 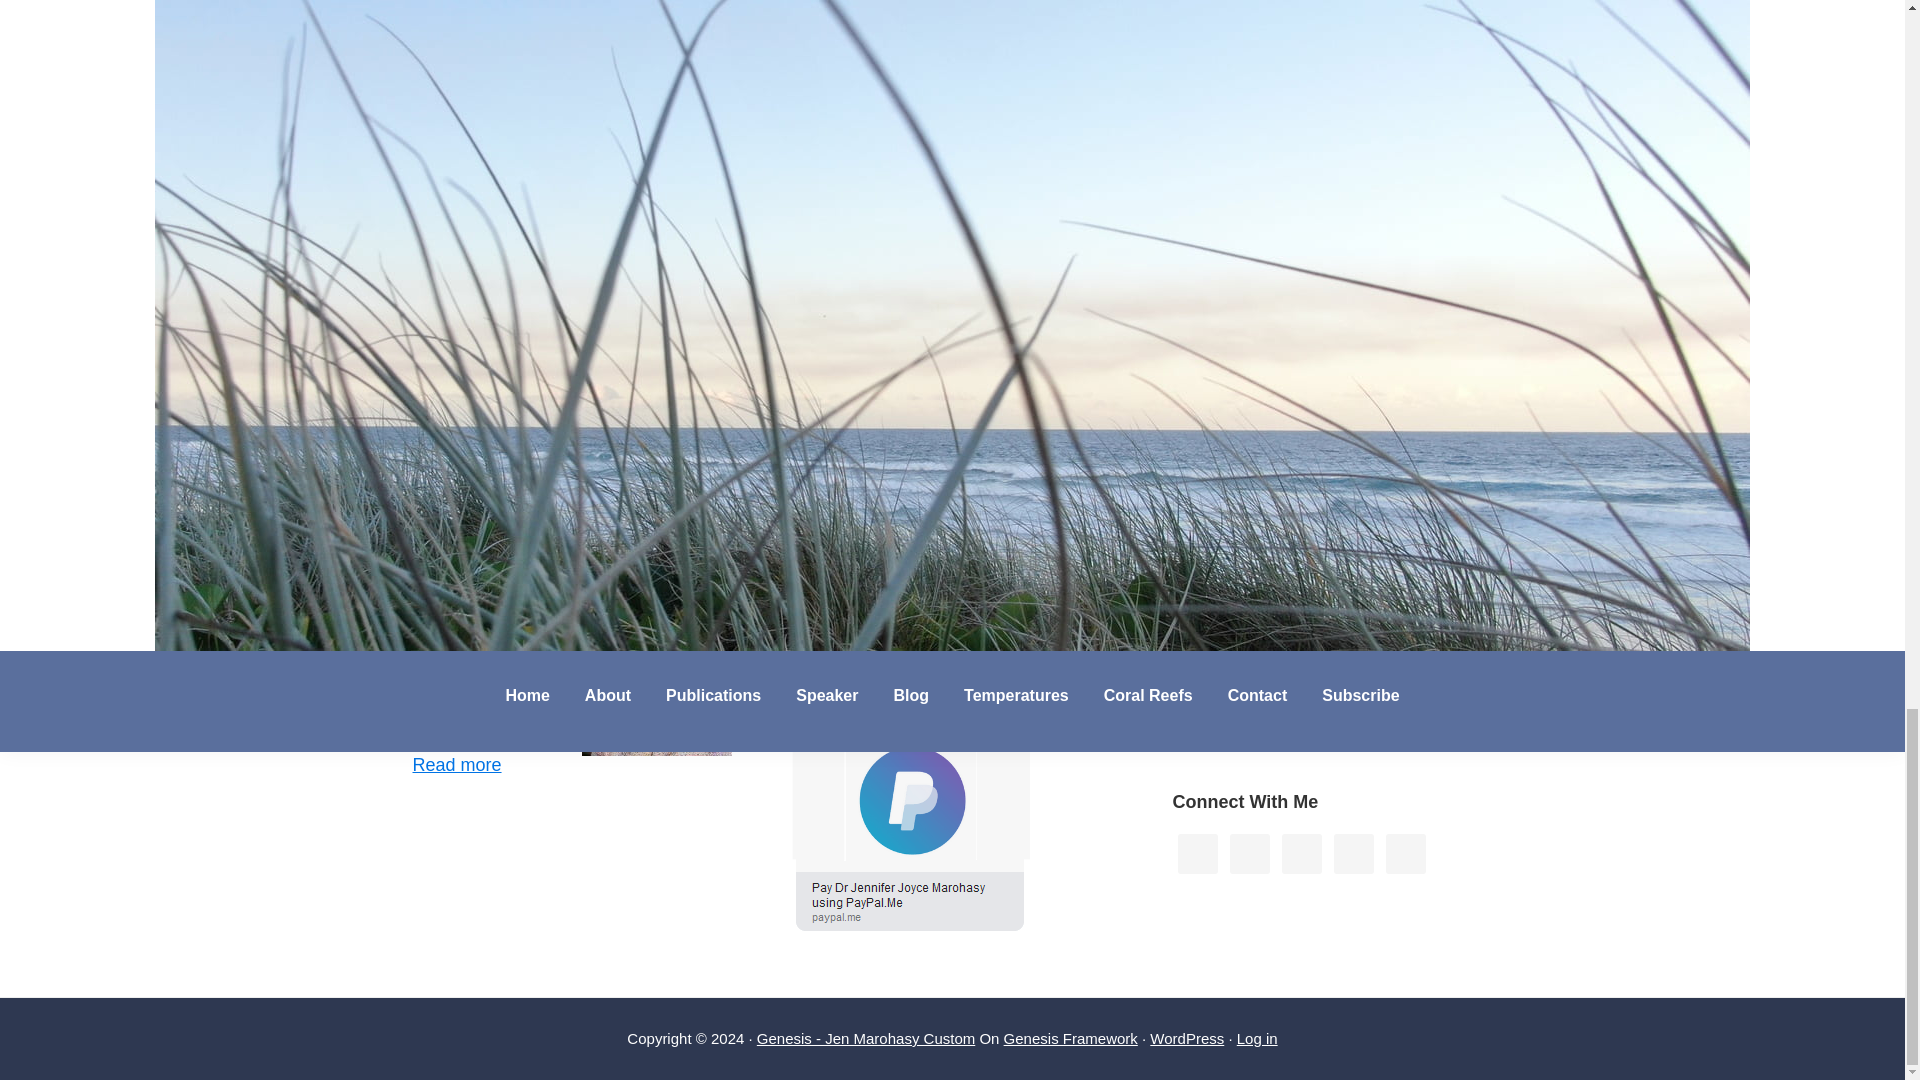 What do you see at coordinates (1277, 21) in the screenshot?
I see `Wednesday` at bounding box center [1277, 21].